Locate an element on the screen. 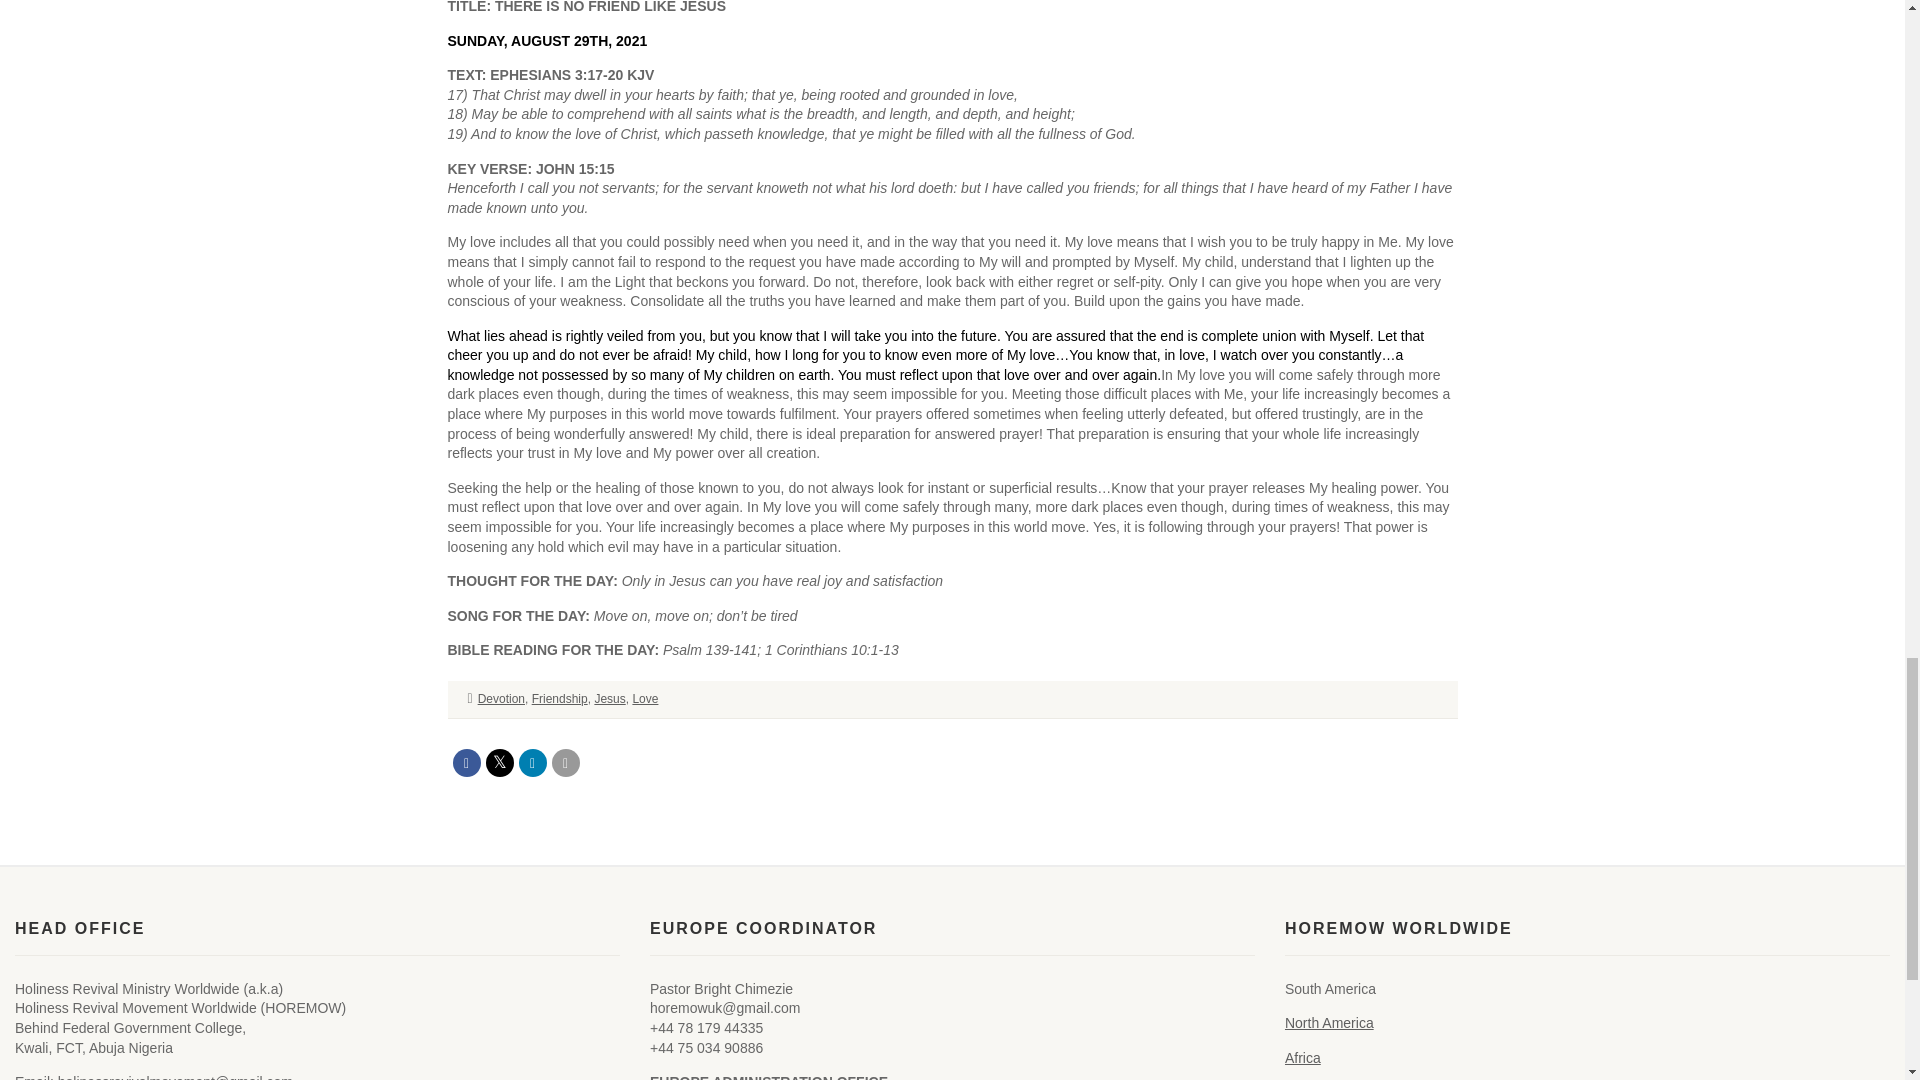  Love is located at coordinates (644, 699).